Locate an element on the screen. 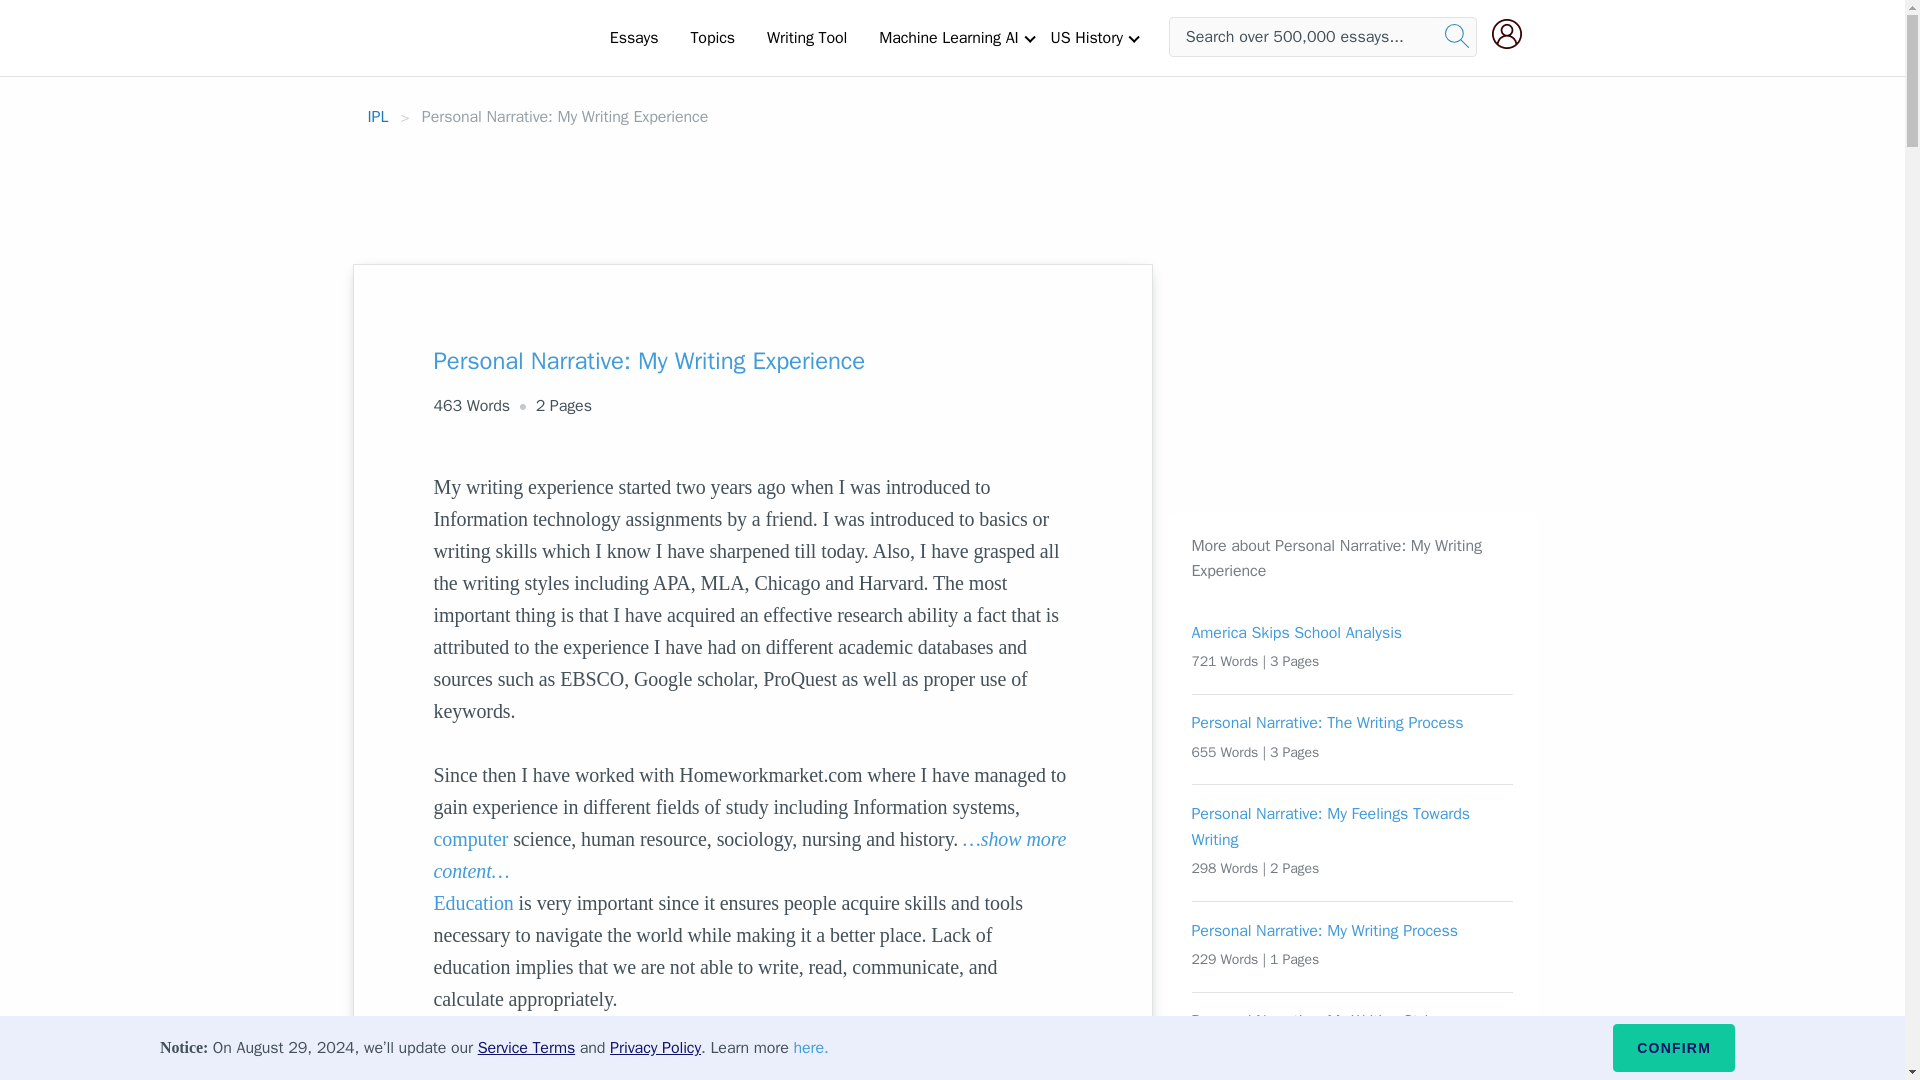 This screenshot has width=1920, height=1080. US History is located at coordinates (1086, 37).